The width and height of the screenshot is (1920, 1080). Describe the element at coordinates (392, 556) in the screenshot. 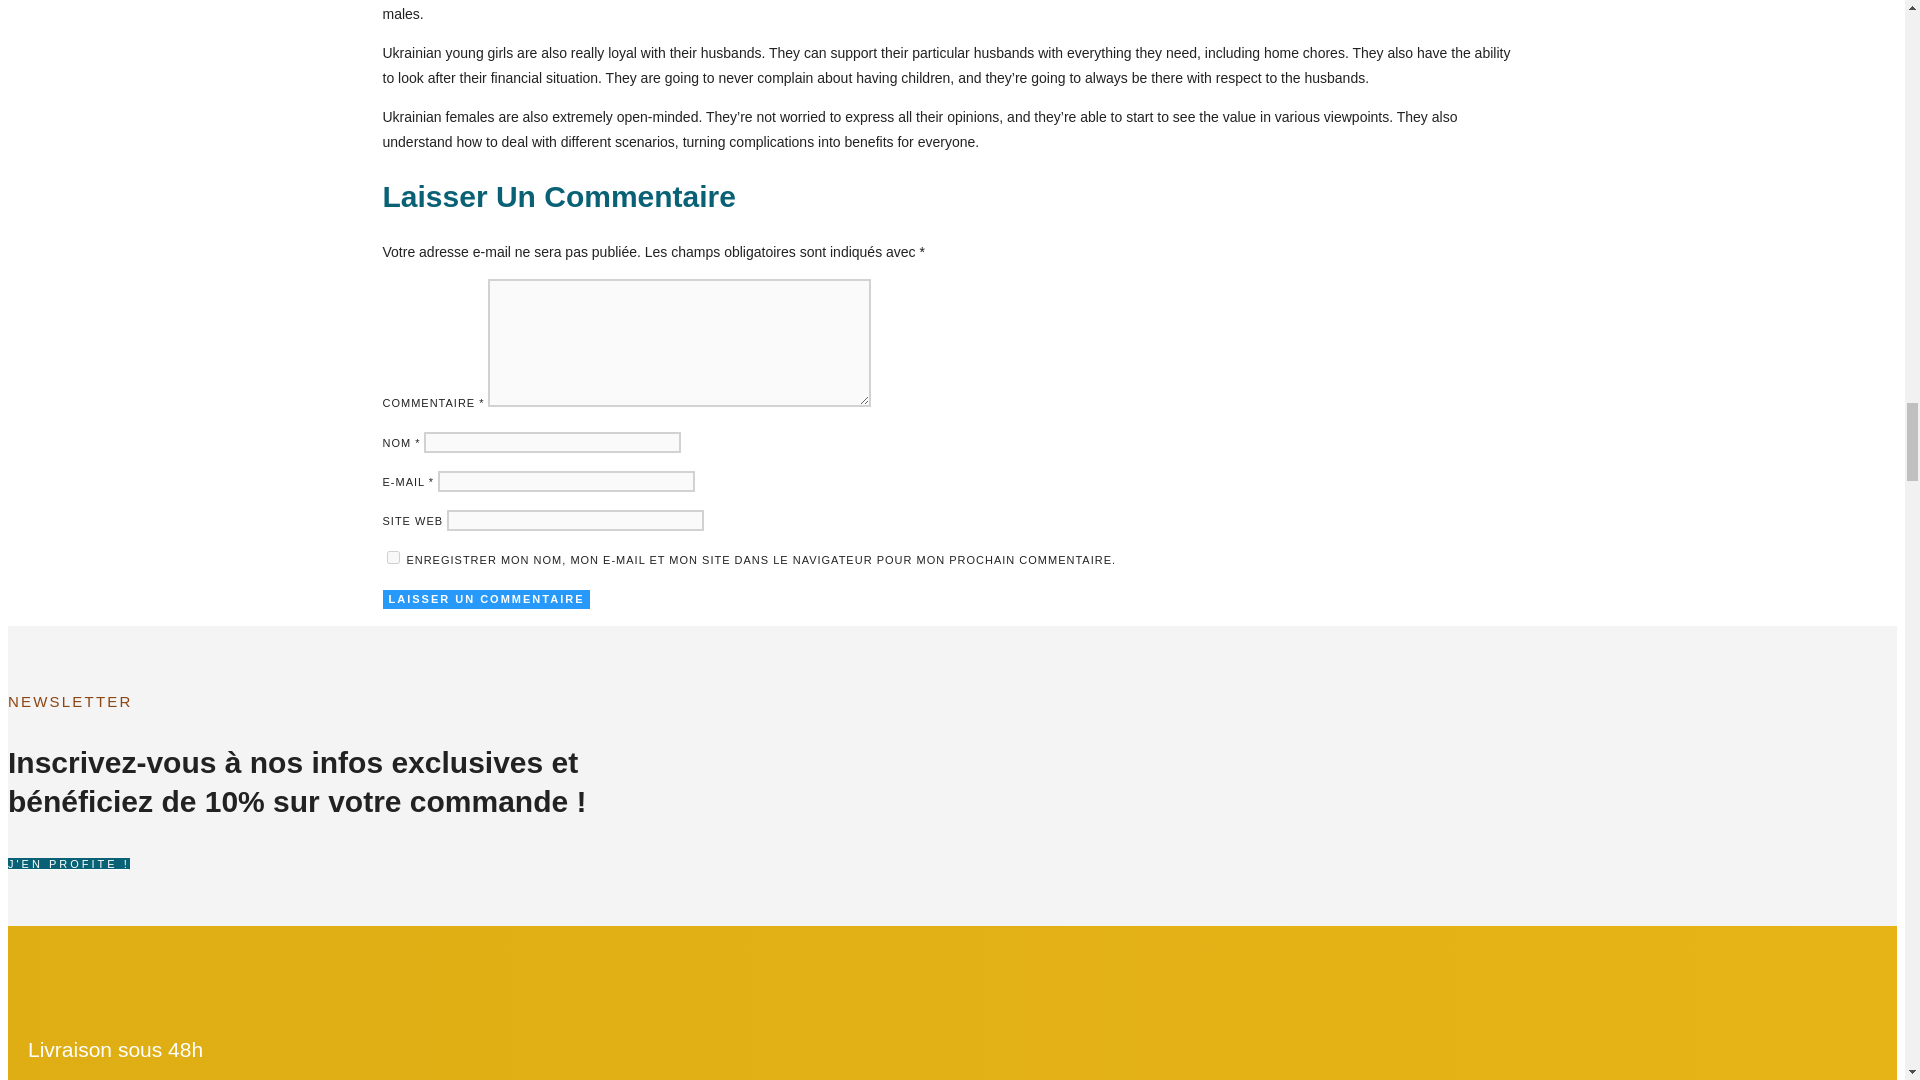

I see `yes` at that location.